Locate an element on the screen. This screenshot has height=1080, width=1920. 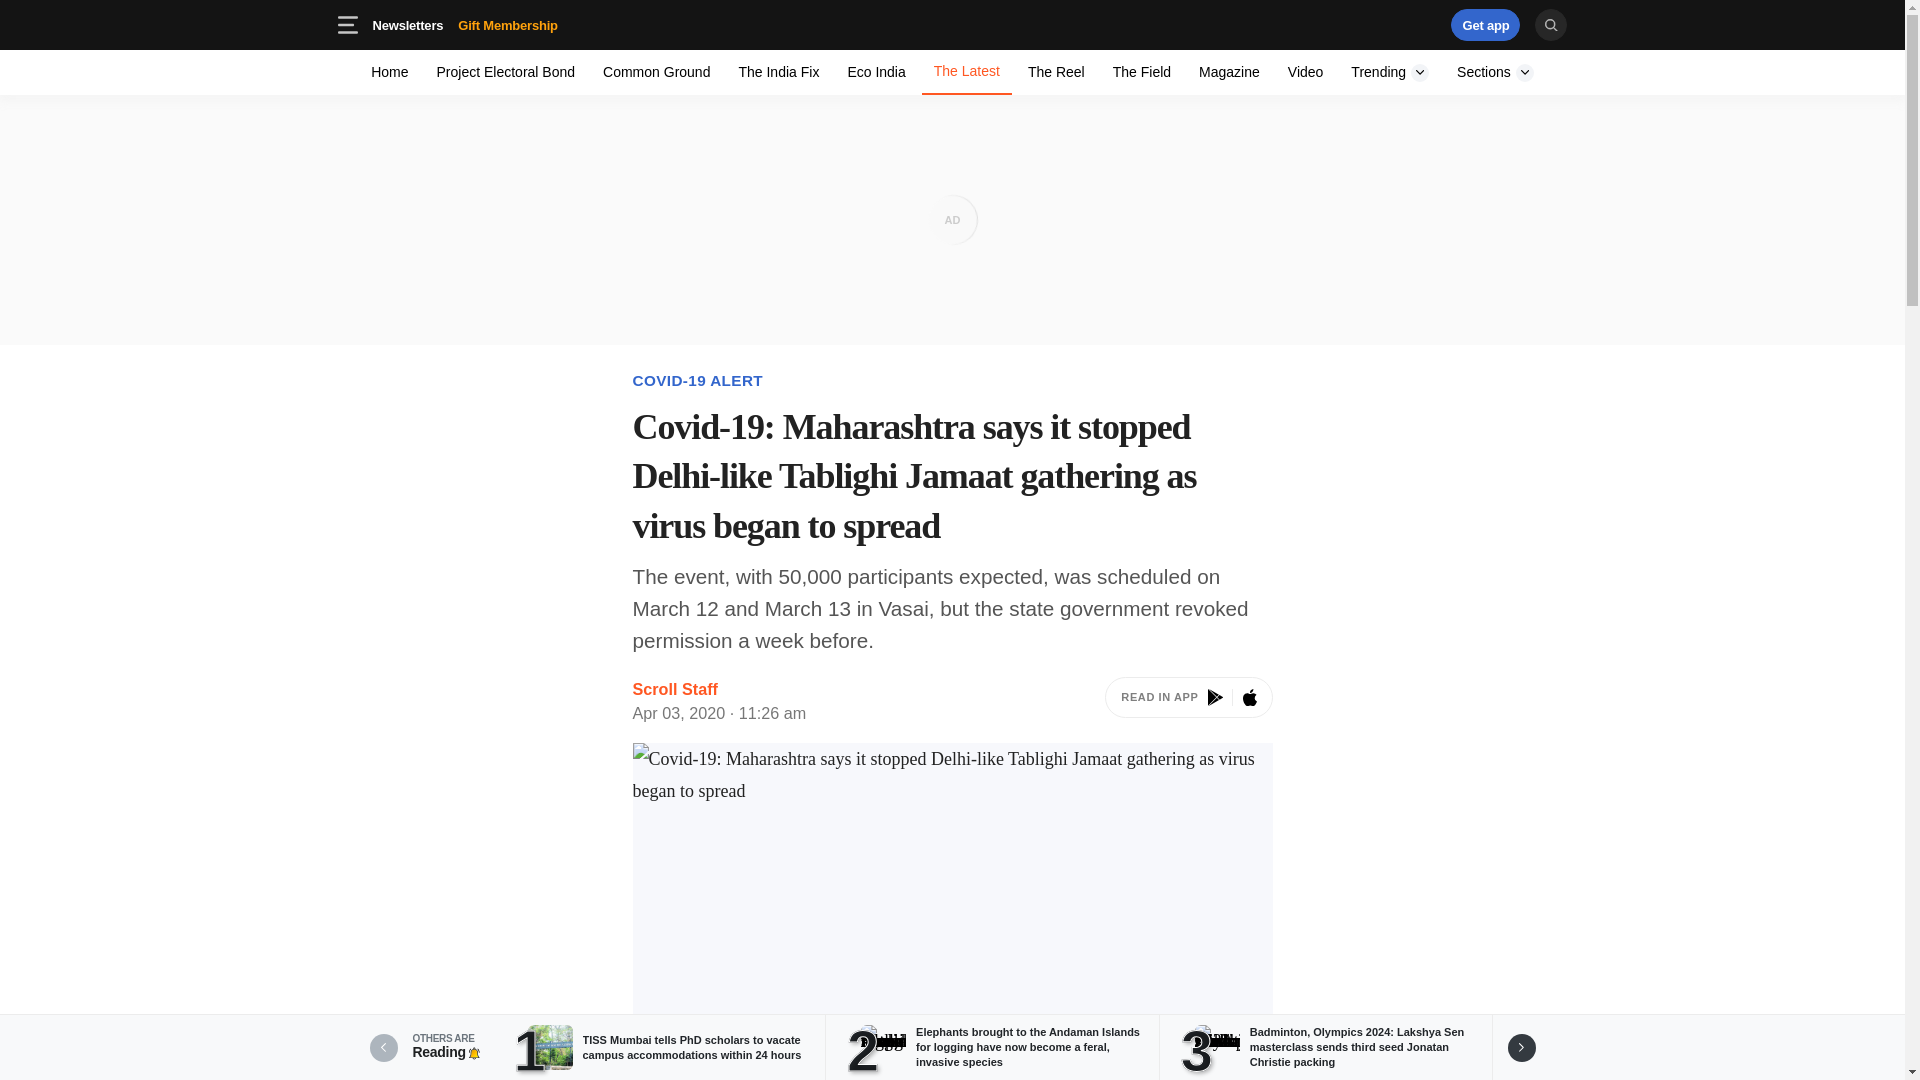
Trending is located at coordinates (778, 72).